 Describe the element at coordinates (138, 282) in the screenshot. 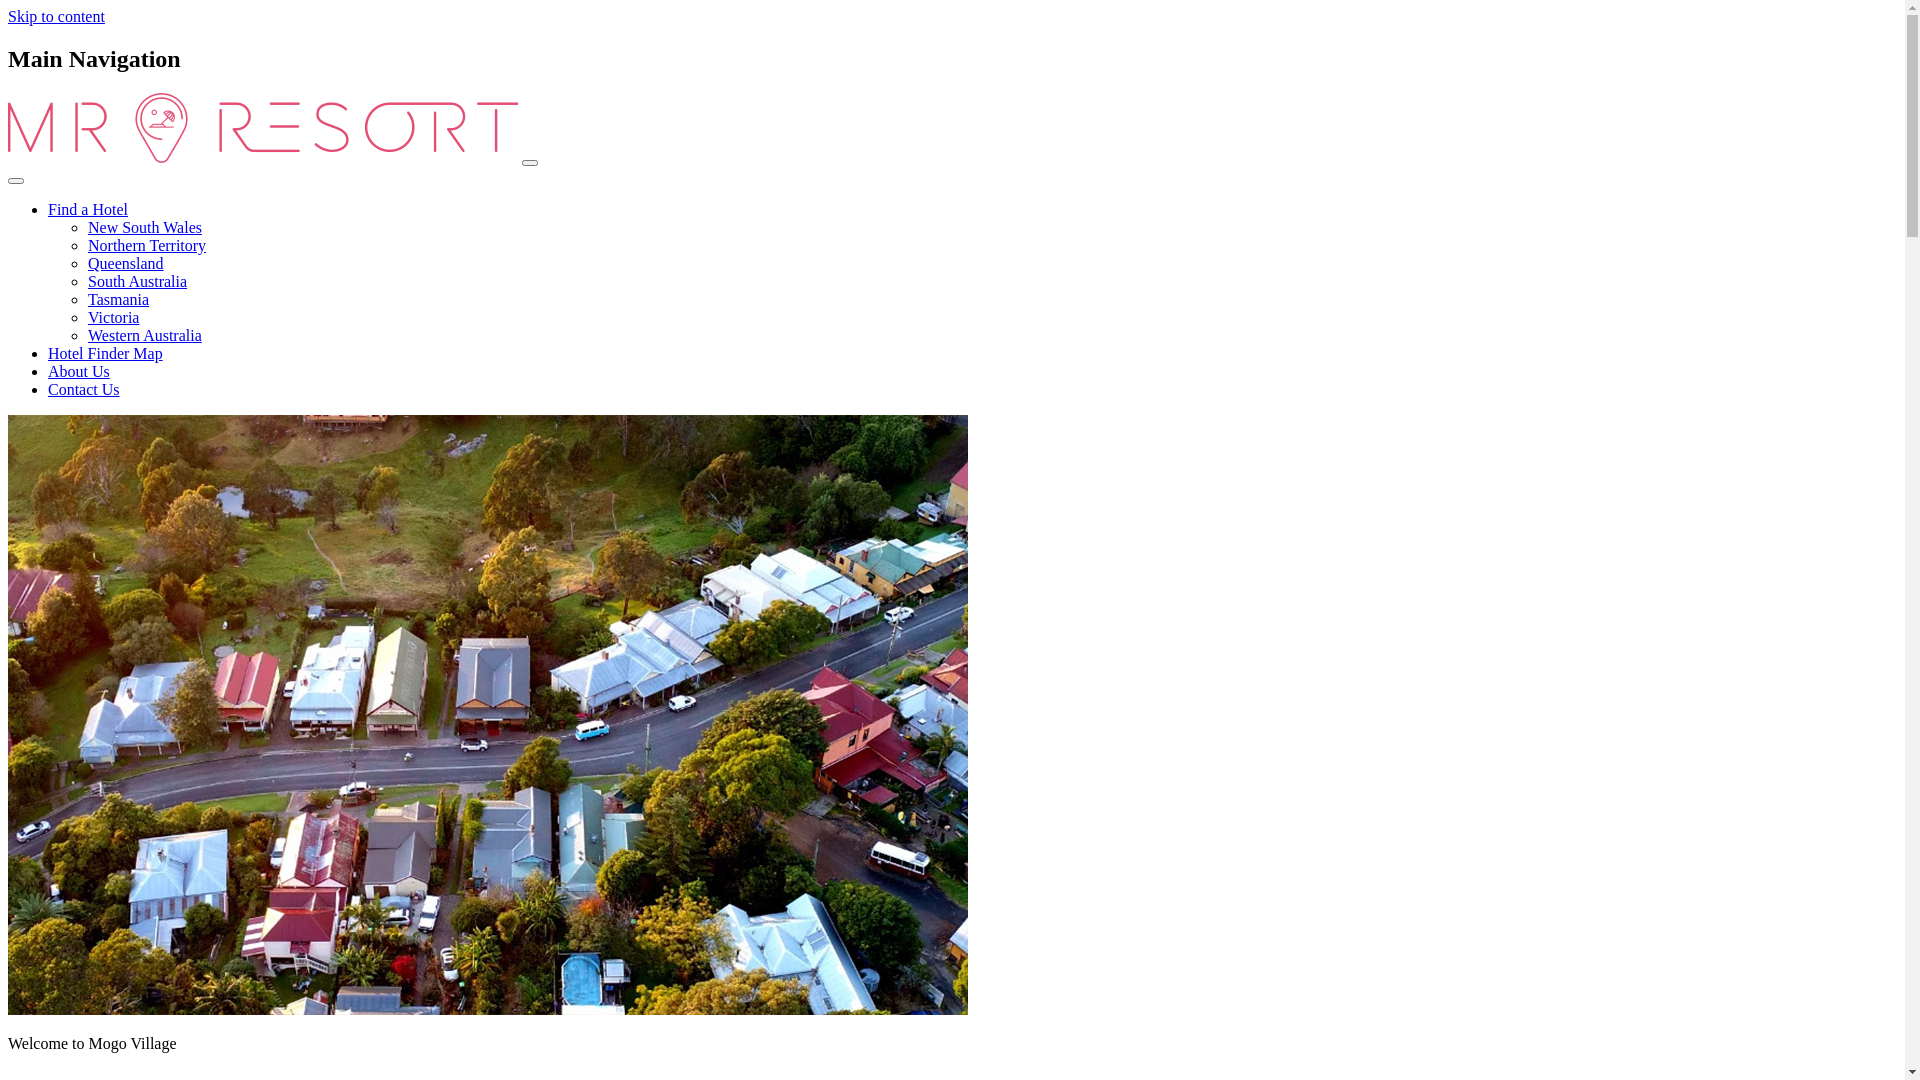

I see `South Australia` at that location.